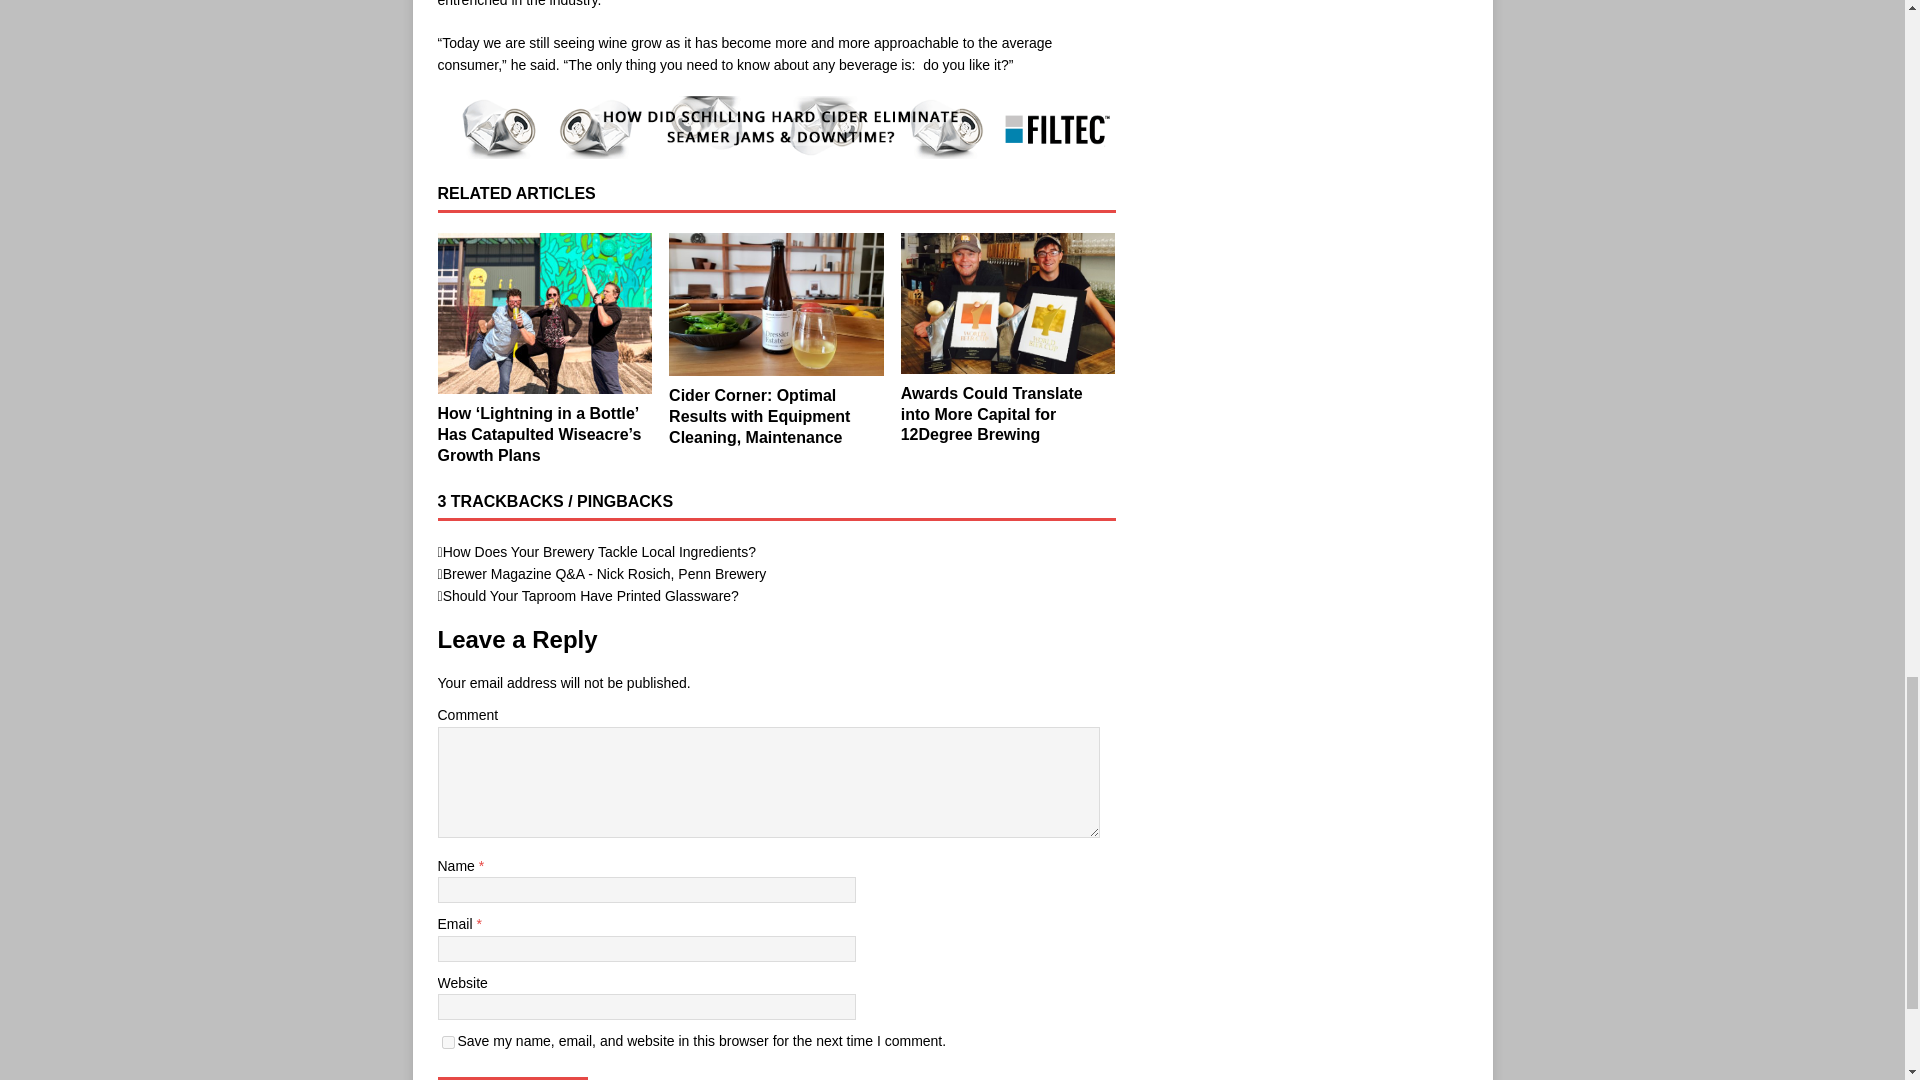 The width and height of the screenshot is (1920, 1080). What do you see at coordinates (448, 1042) in the screenshot?
I see `yes` at bounding box center [448, 1042].